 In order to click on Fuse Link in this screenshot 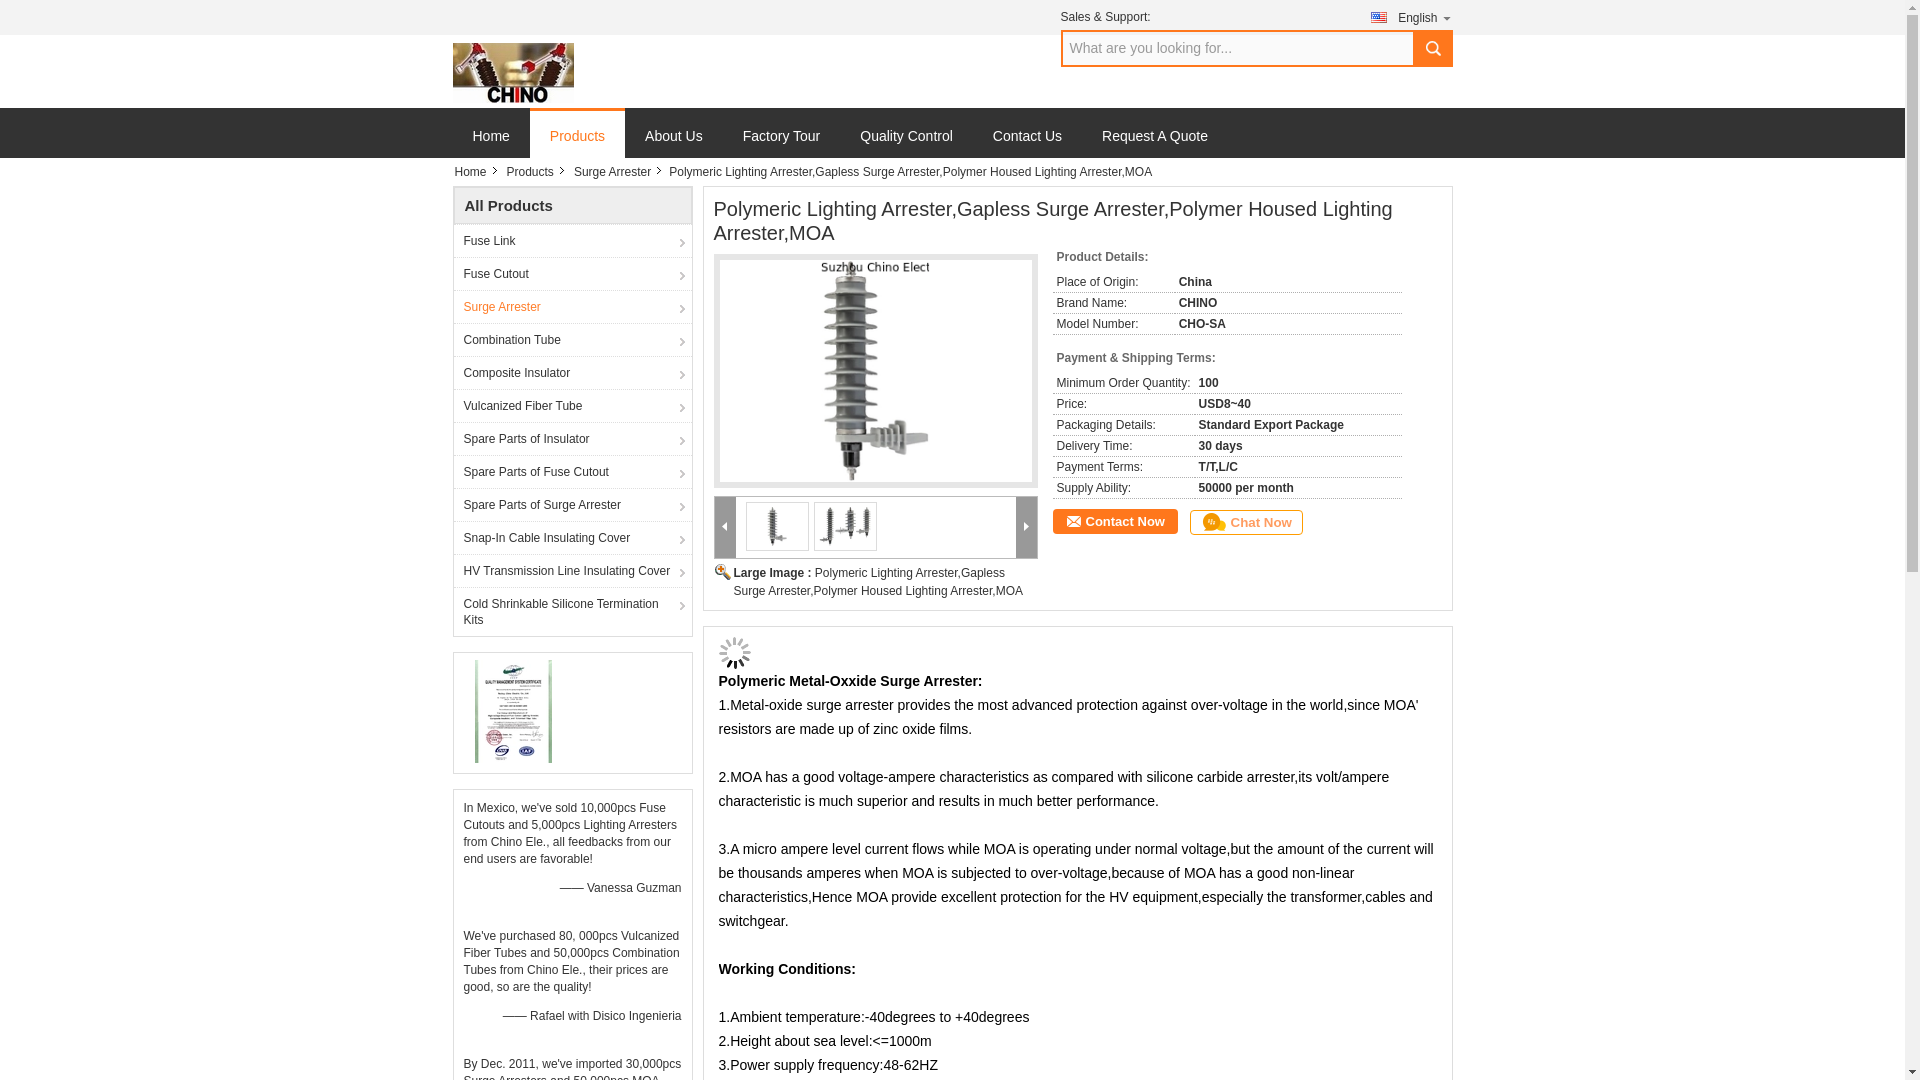, I will do `click(572, 240)`.